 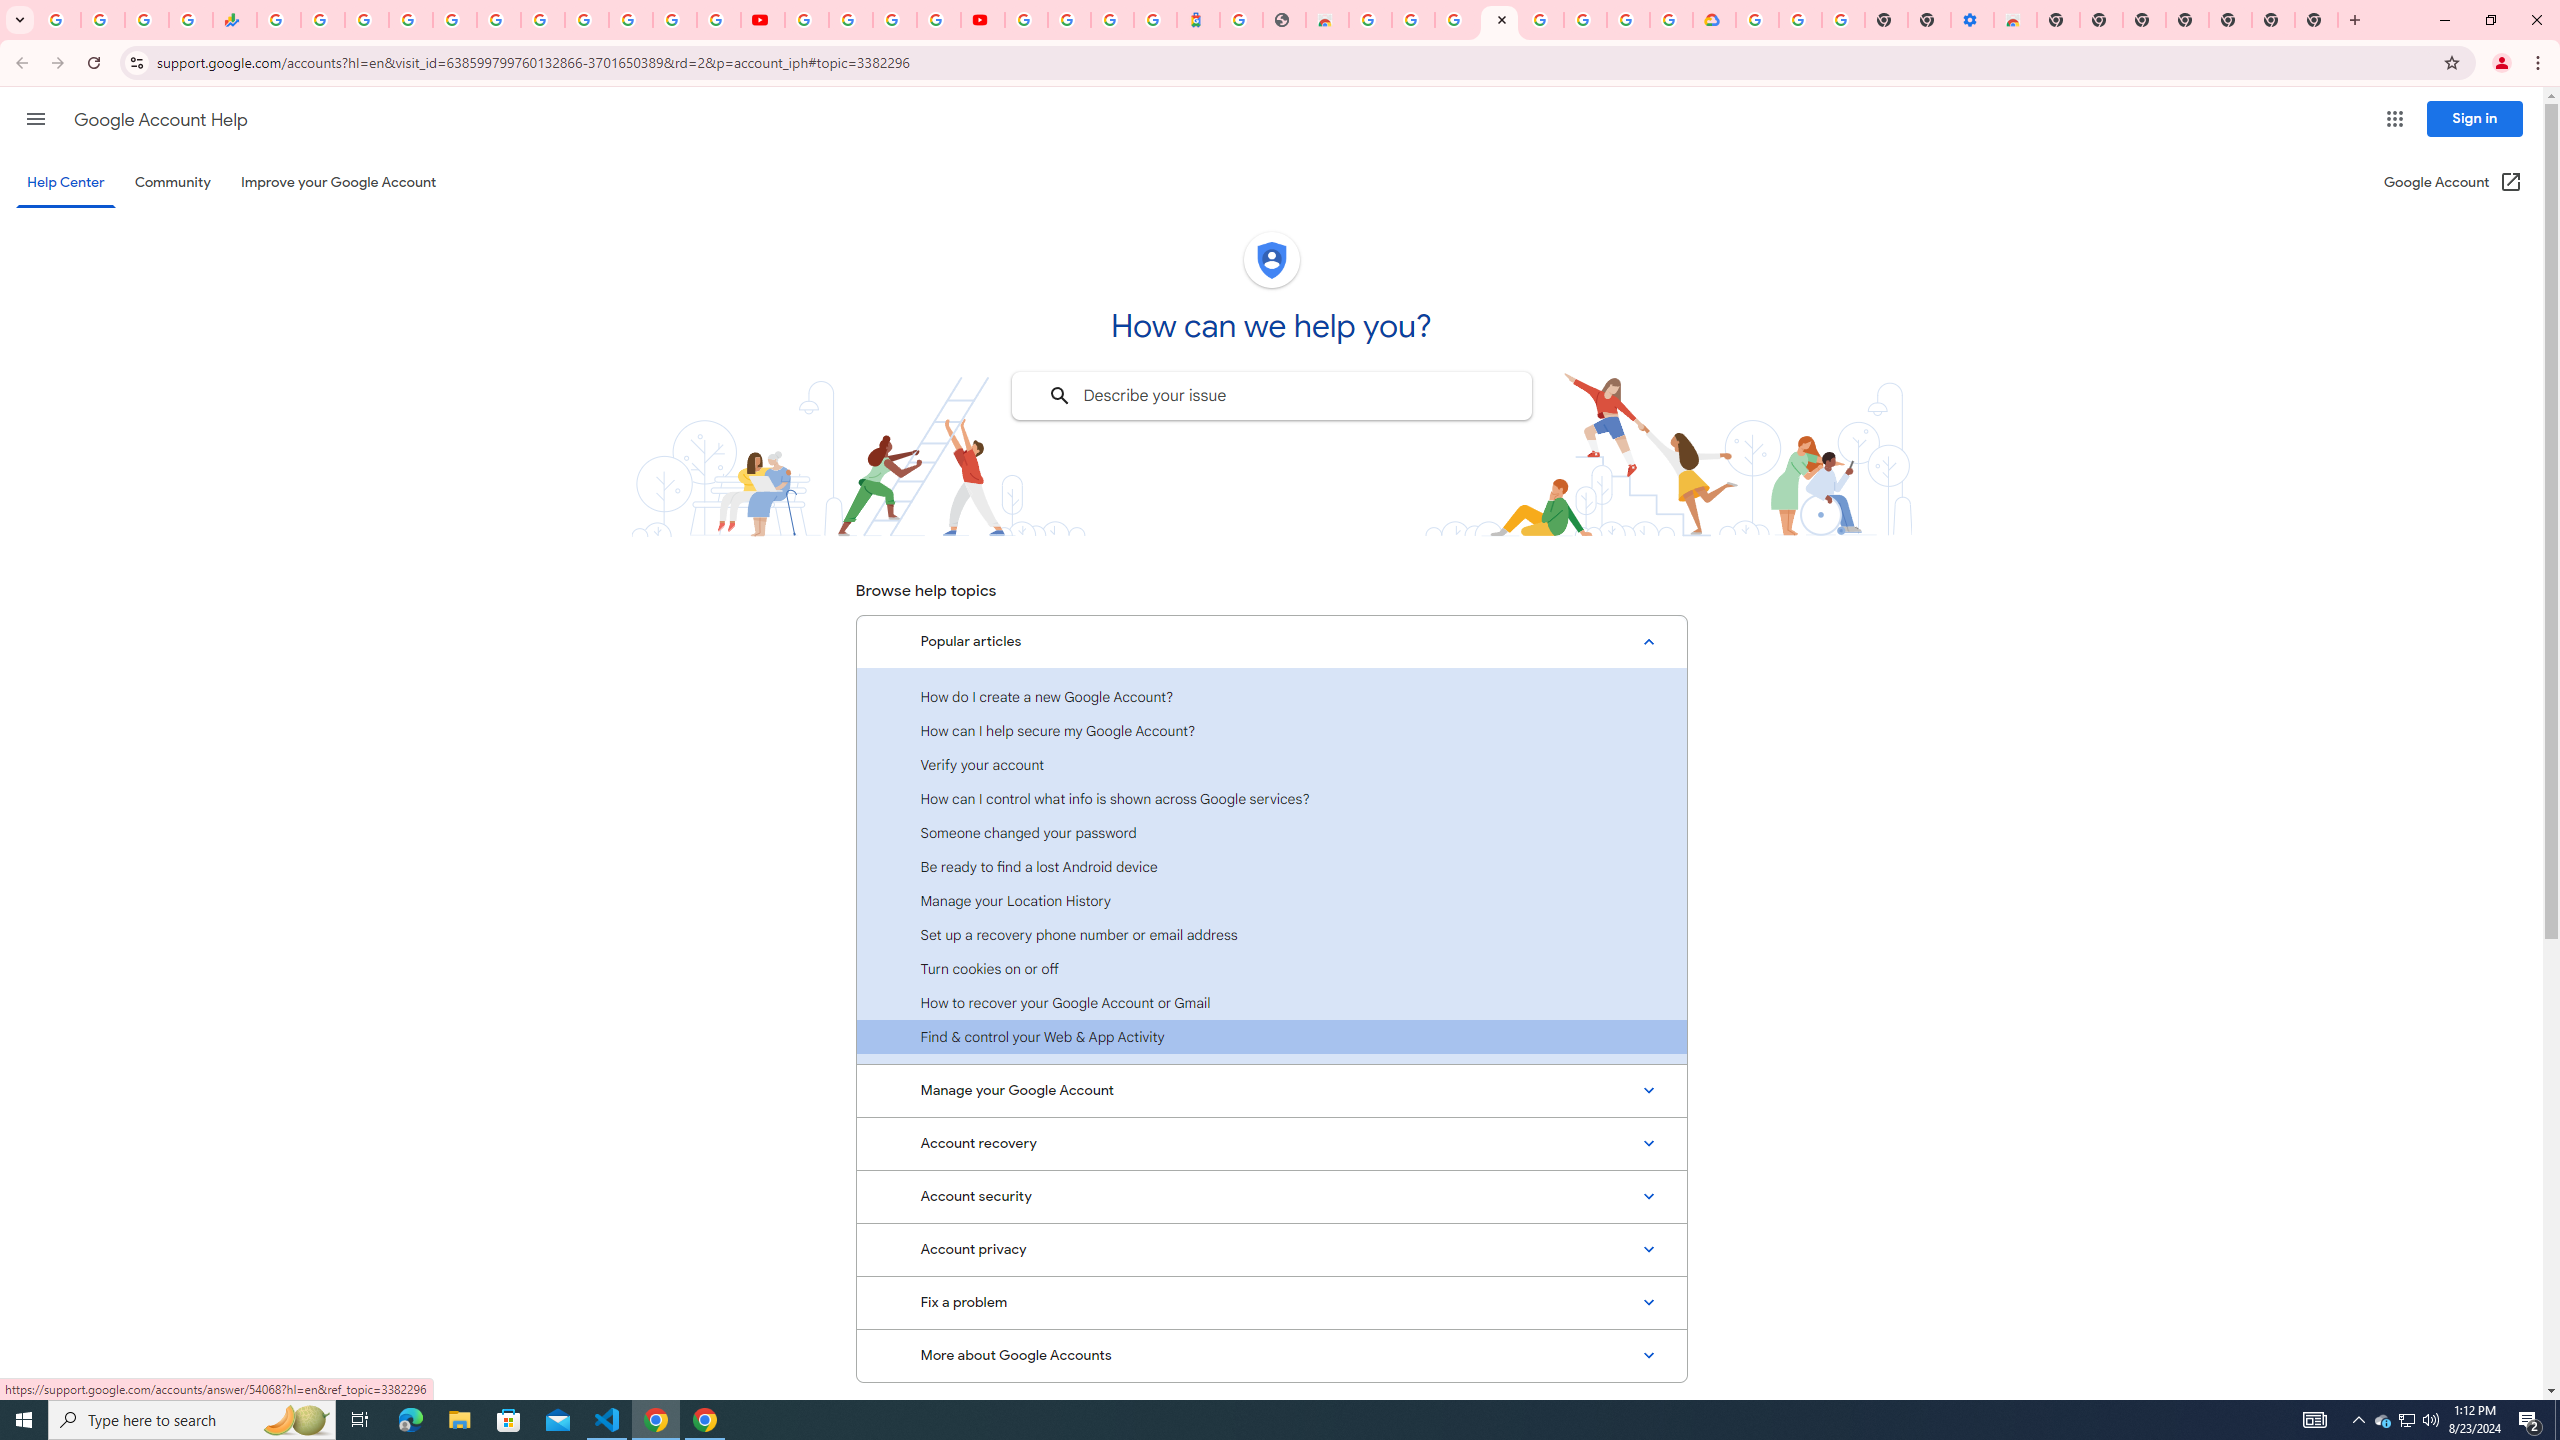 What do you see at coordinates (1972, 20) in the screenshot?
I see `Settings - Accessibility` at bounding box center [1972, 20].